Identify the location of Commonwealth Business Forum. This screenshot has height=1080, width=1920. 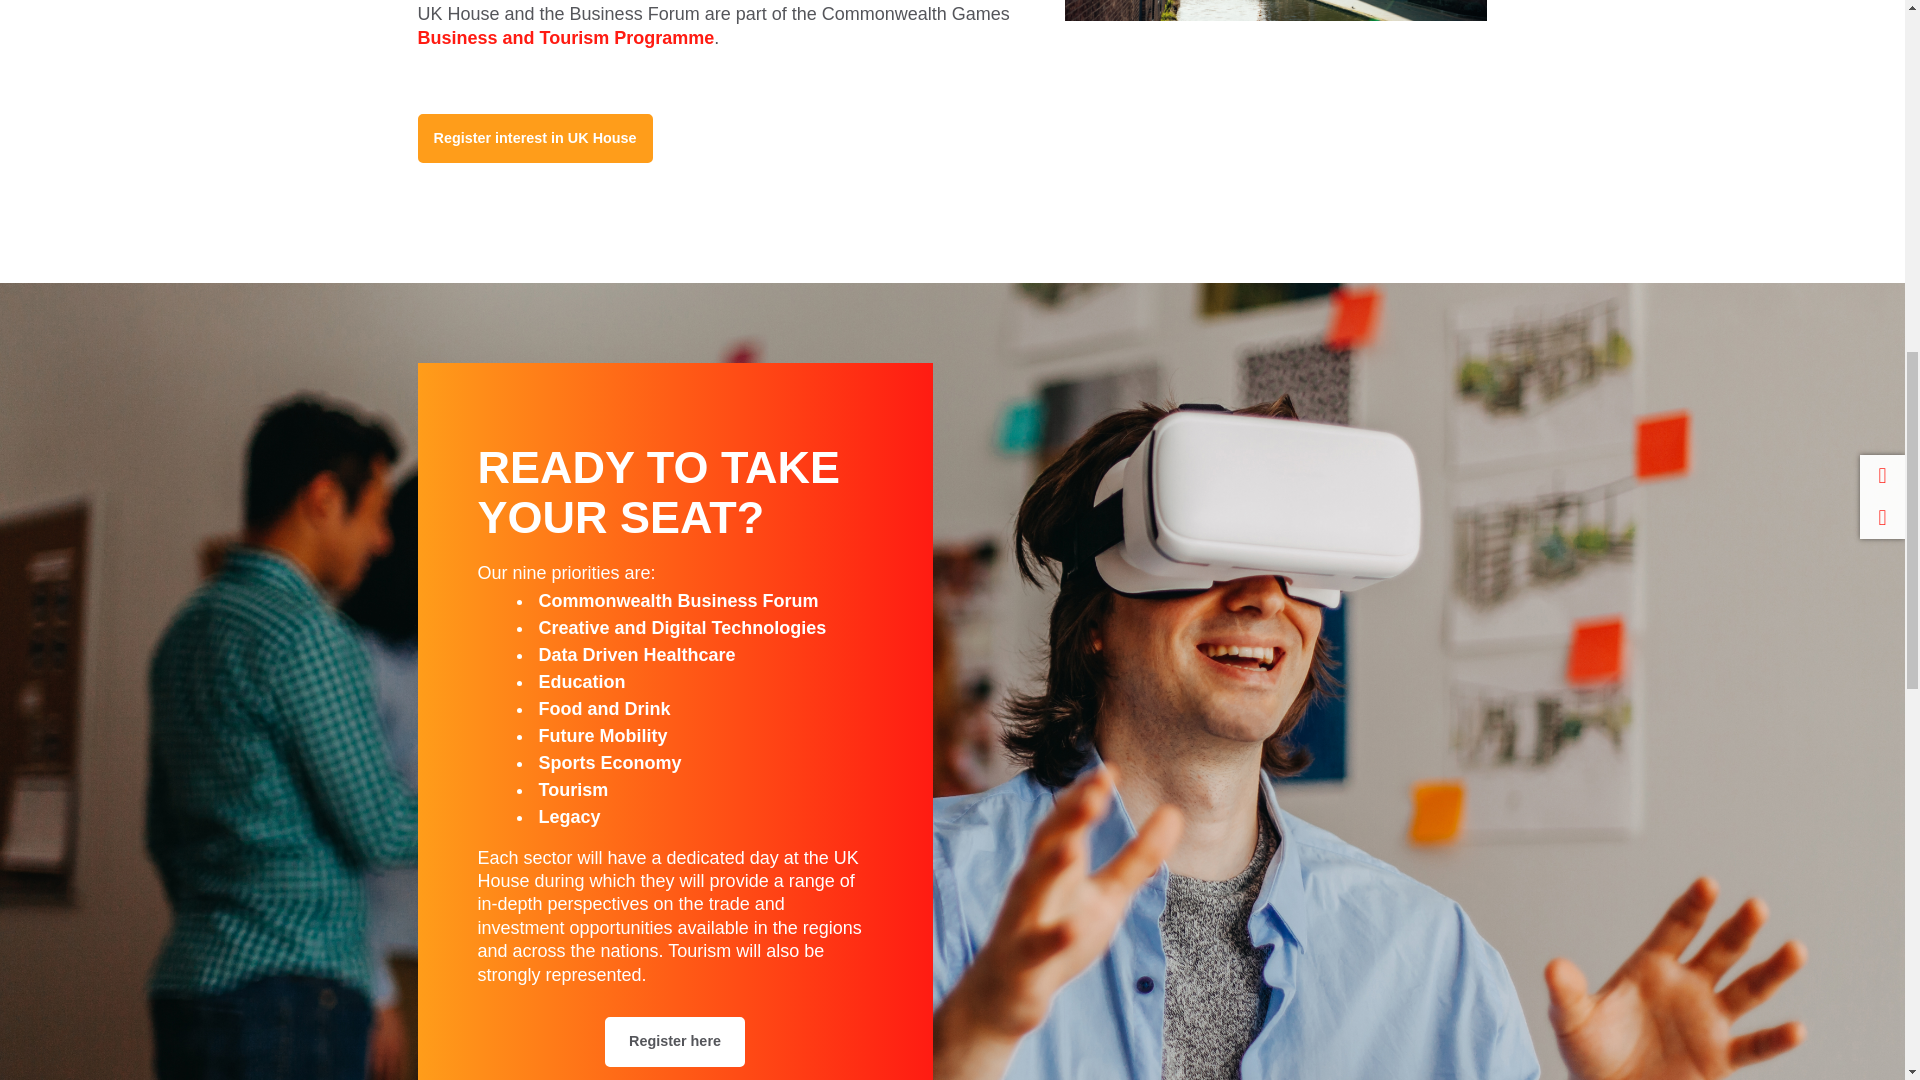
(677, 600).